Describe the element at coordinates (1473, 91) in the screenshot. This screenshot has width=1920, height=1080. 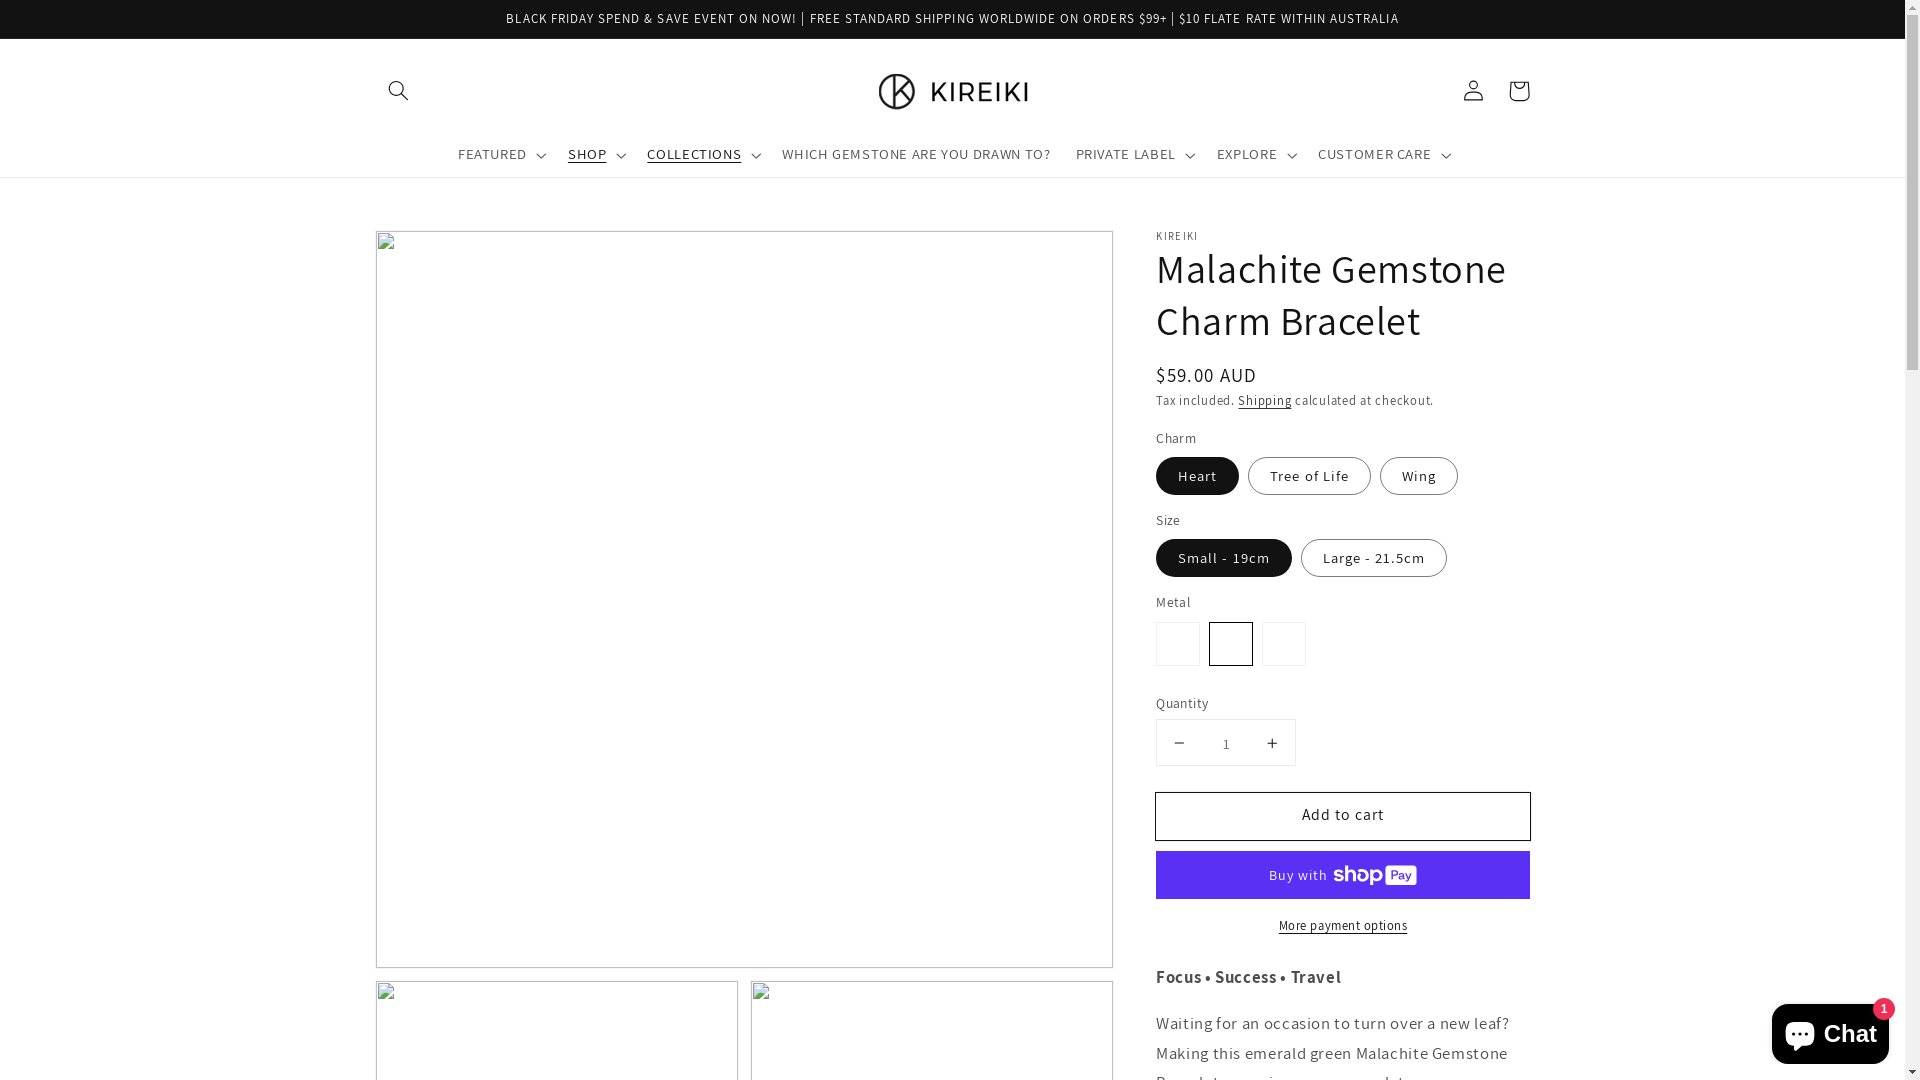
I see `Log in` at that location.